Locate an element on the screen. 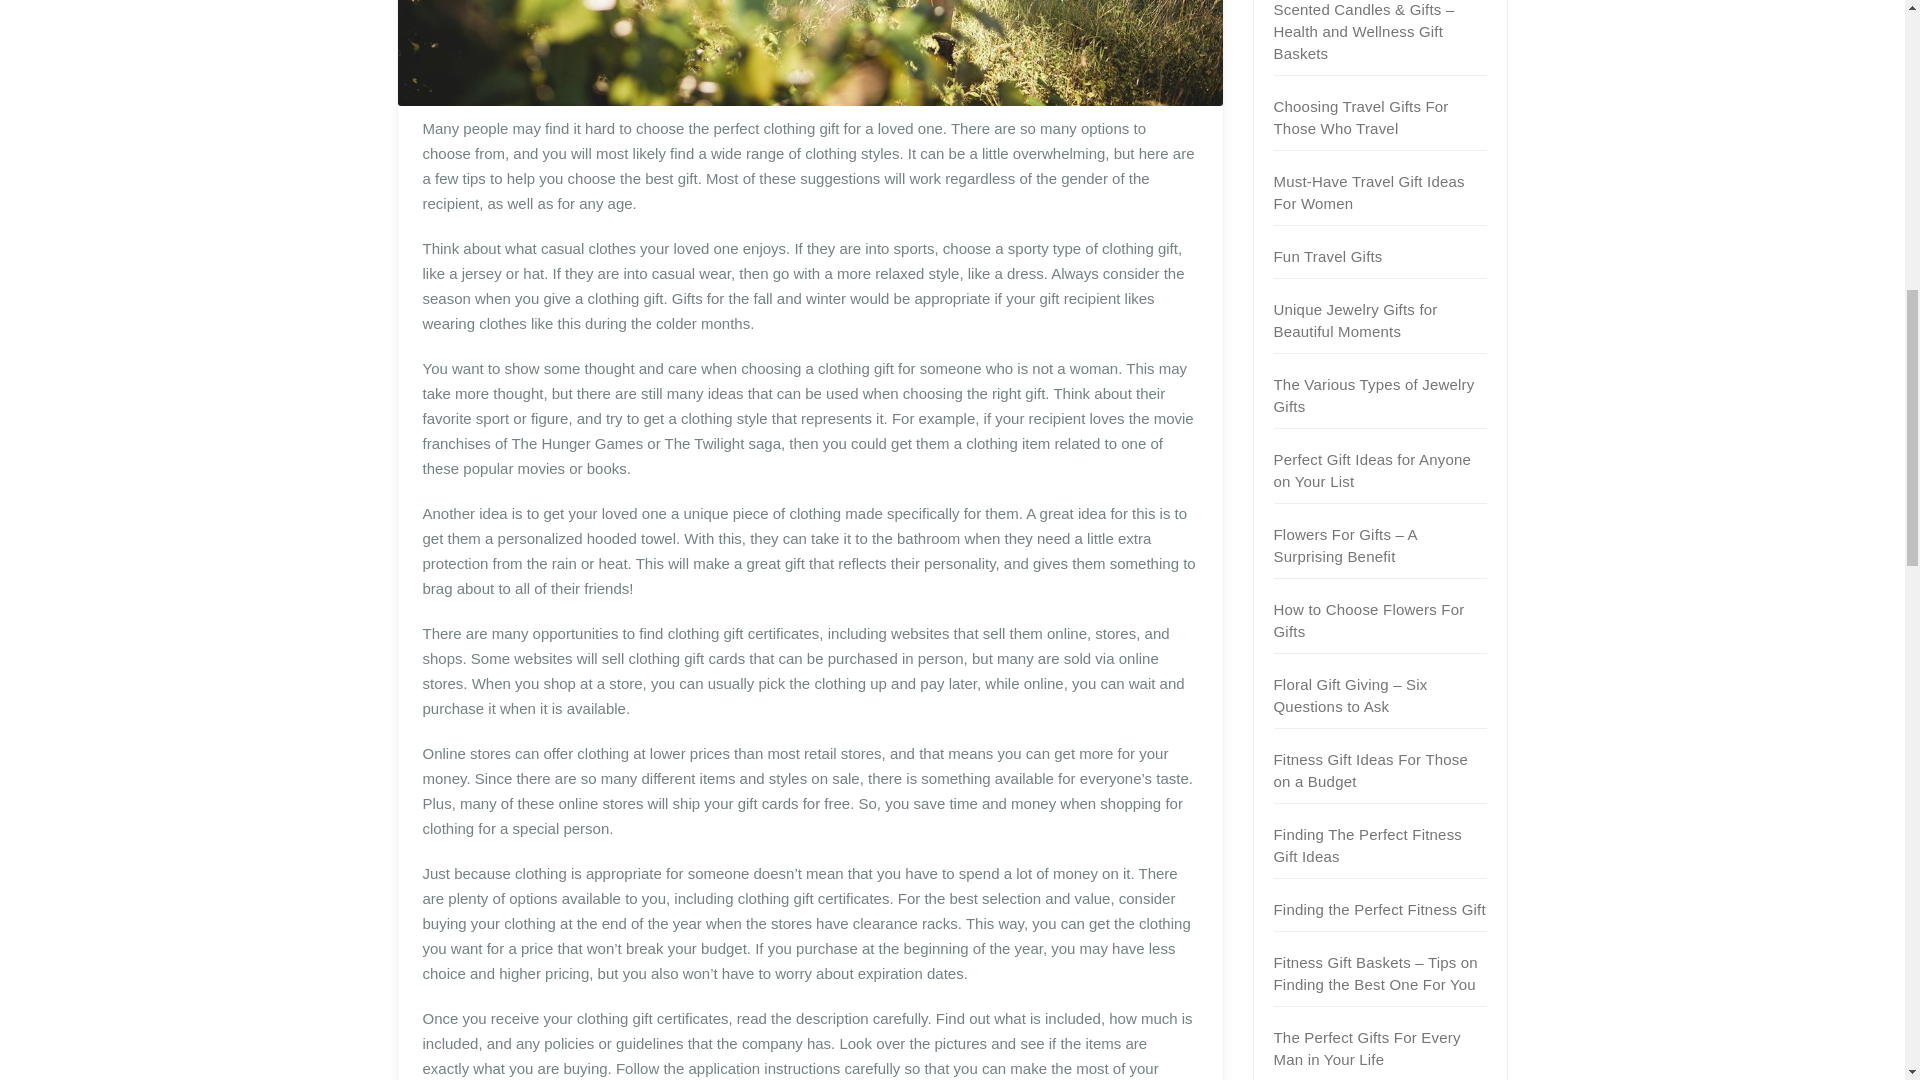  The Various Types of Jewelry Gifts is located at coordinates (1374, 394).